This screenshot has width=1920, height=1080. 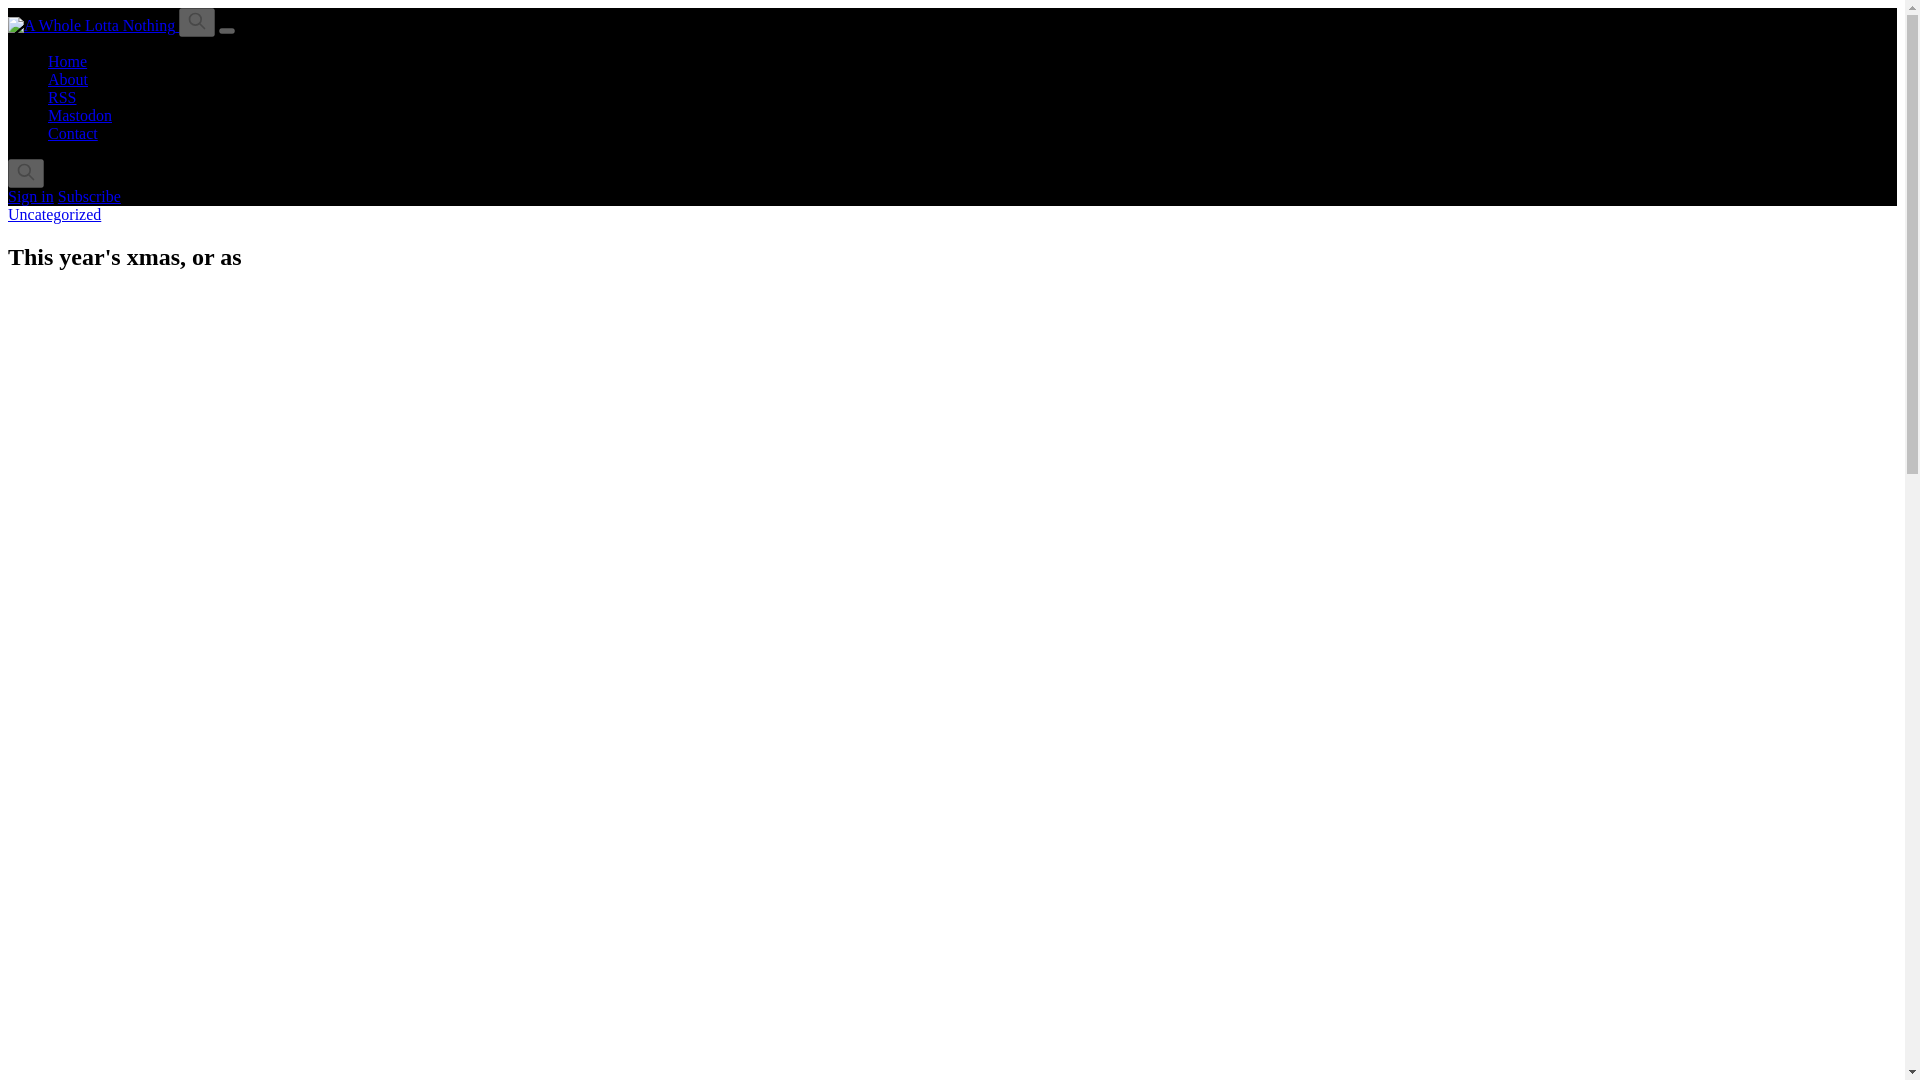 I want to click on Sign in, so click(x=30, y=196).